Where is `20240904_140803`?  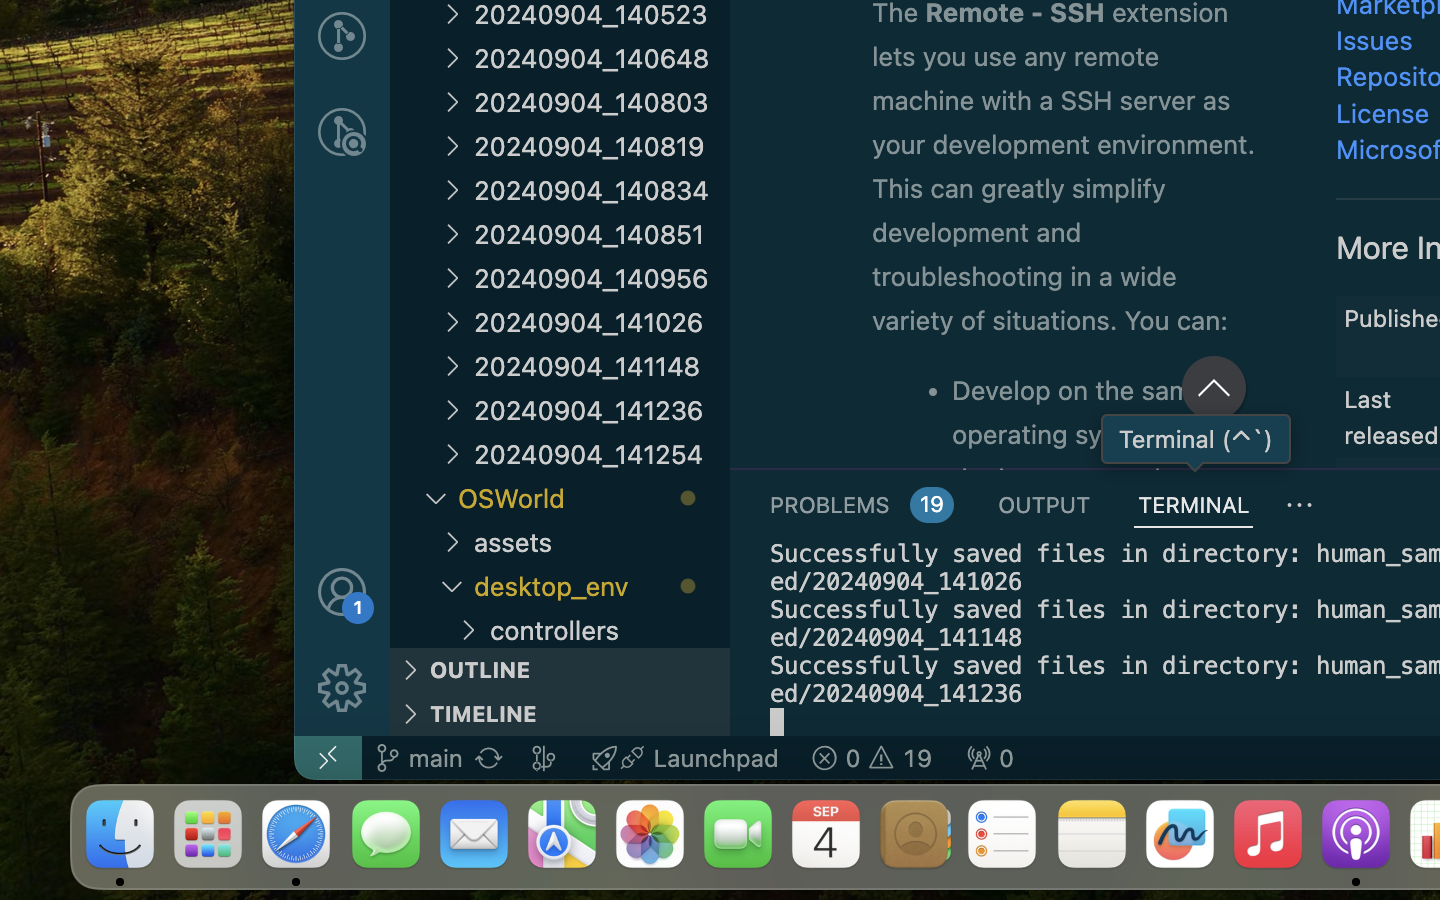 20240904_140803 is located at coordinates (602, 102).